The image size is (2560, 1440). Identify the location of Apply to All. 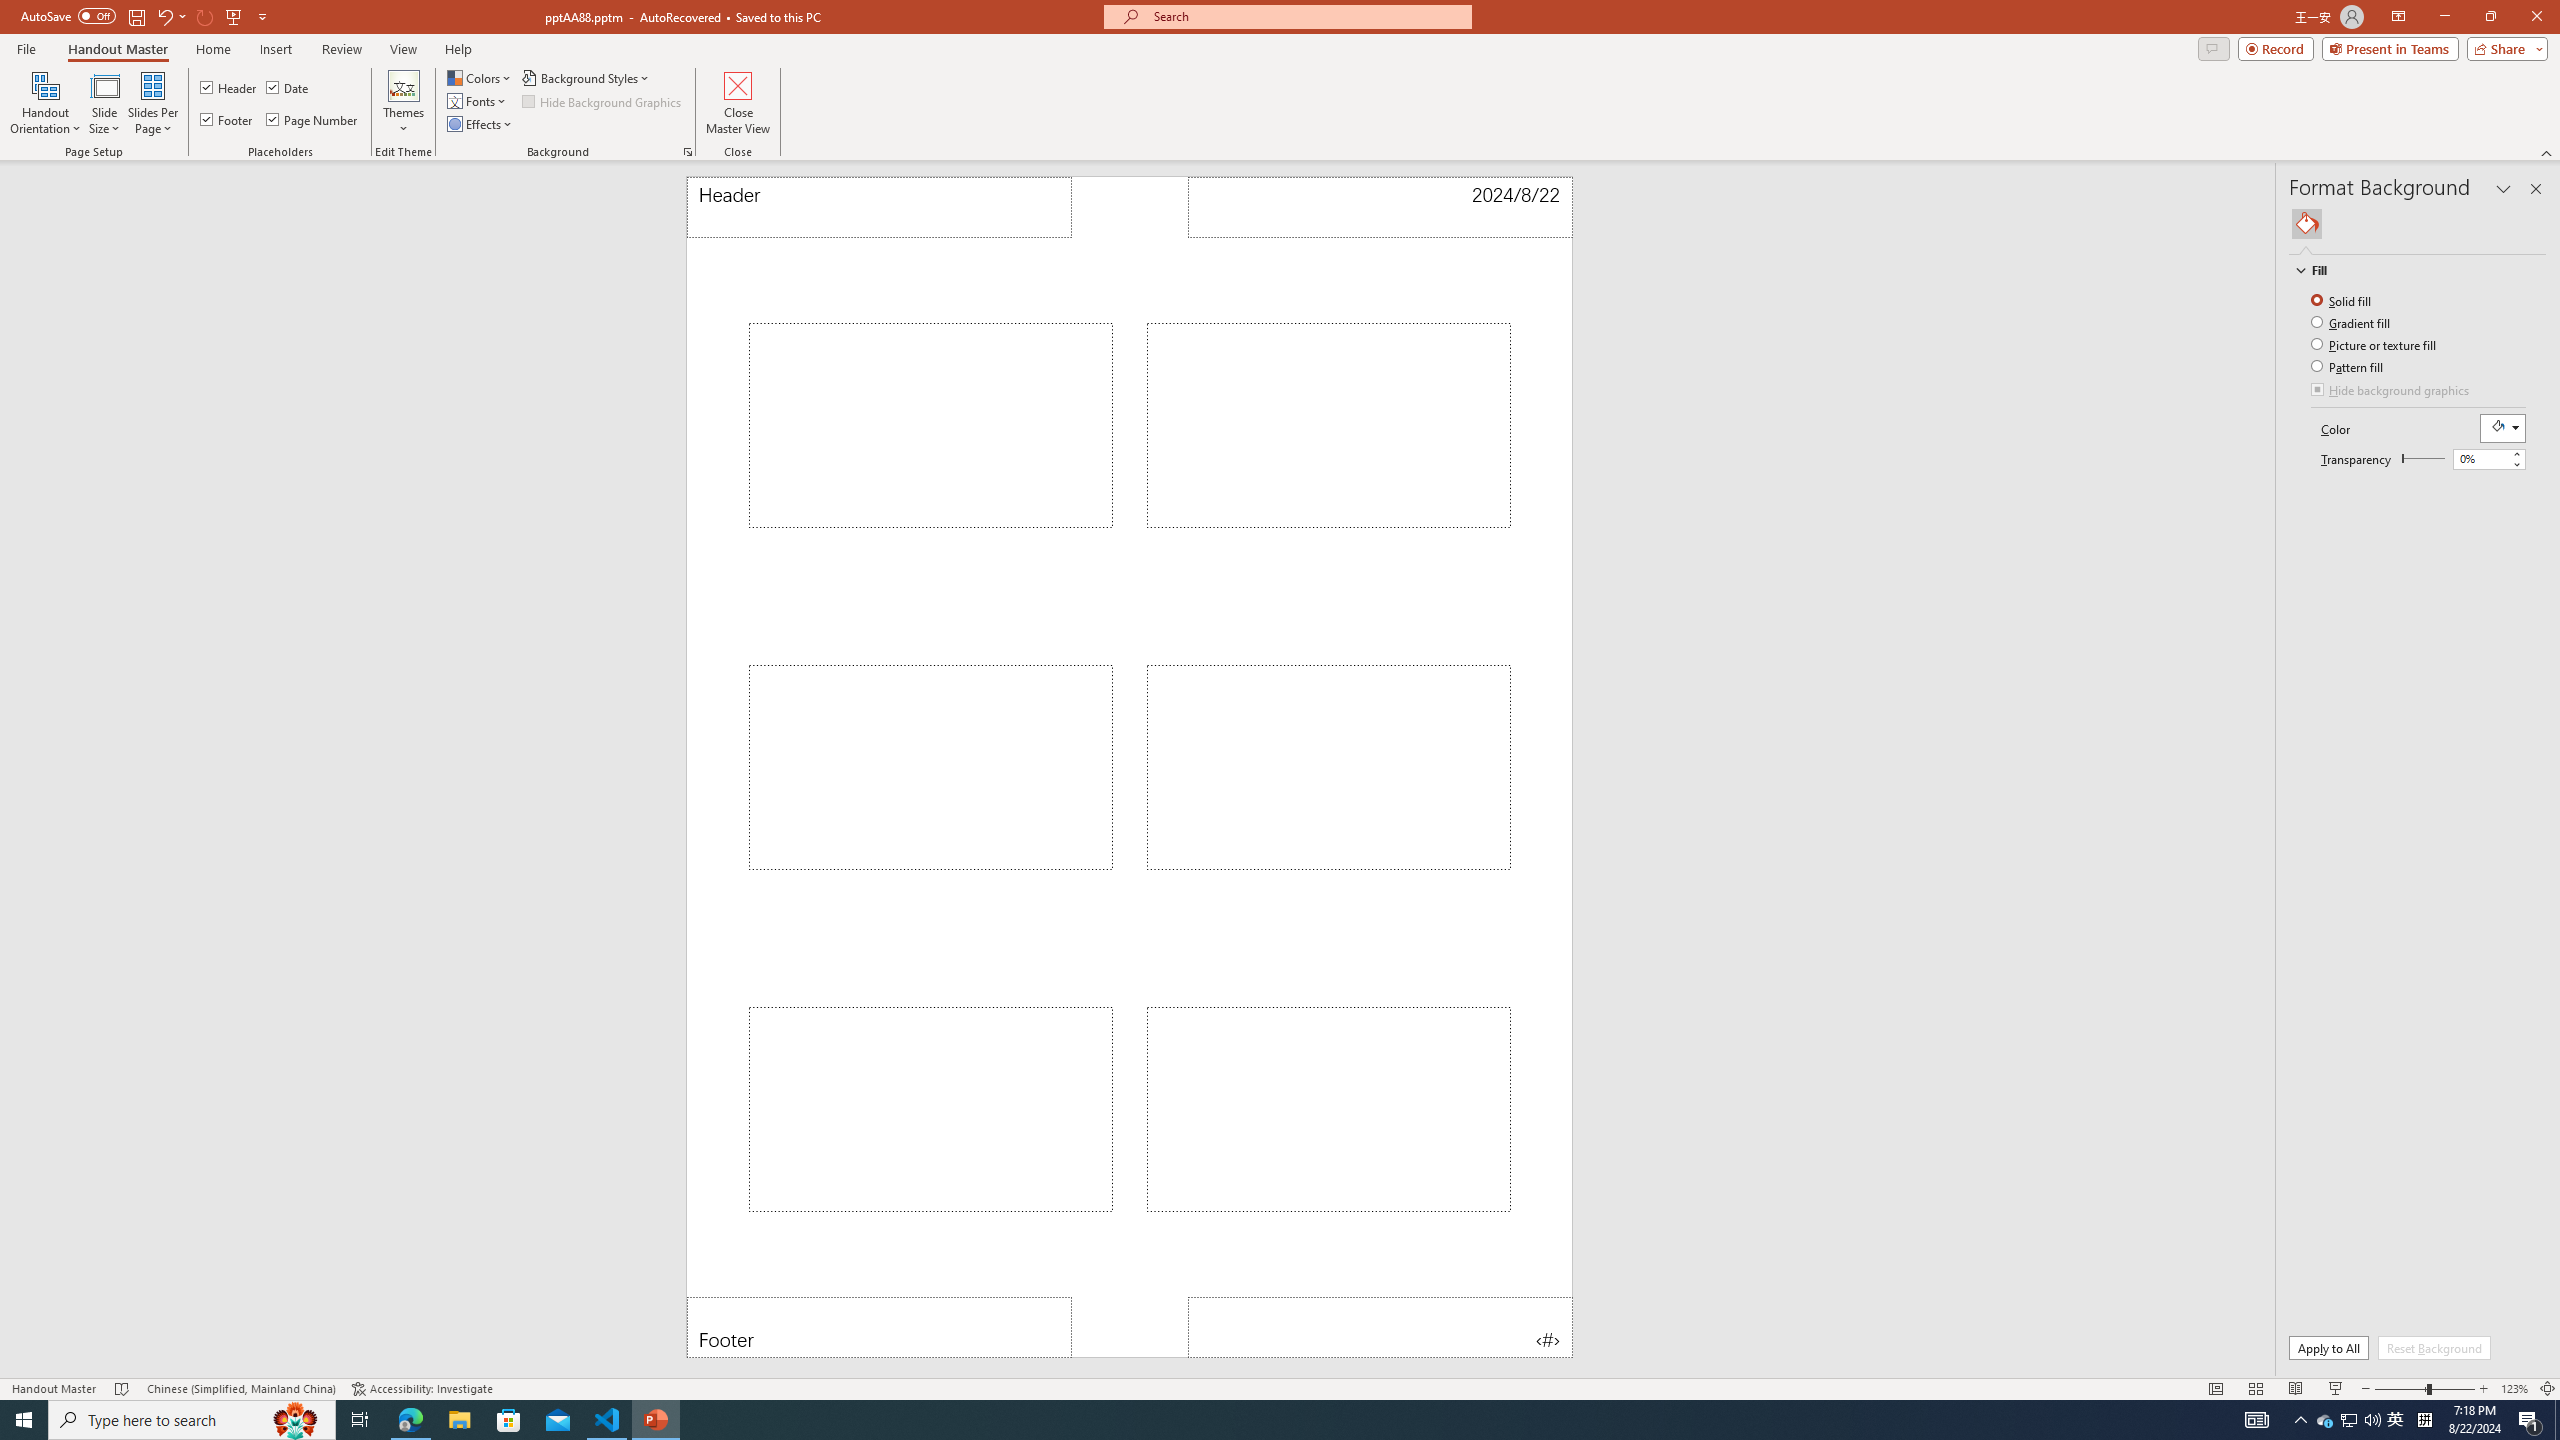
(2328, 1348).